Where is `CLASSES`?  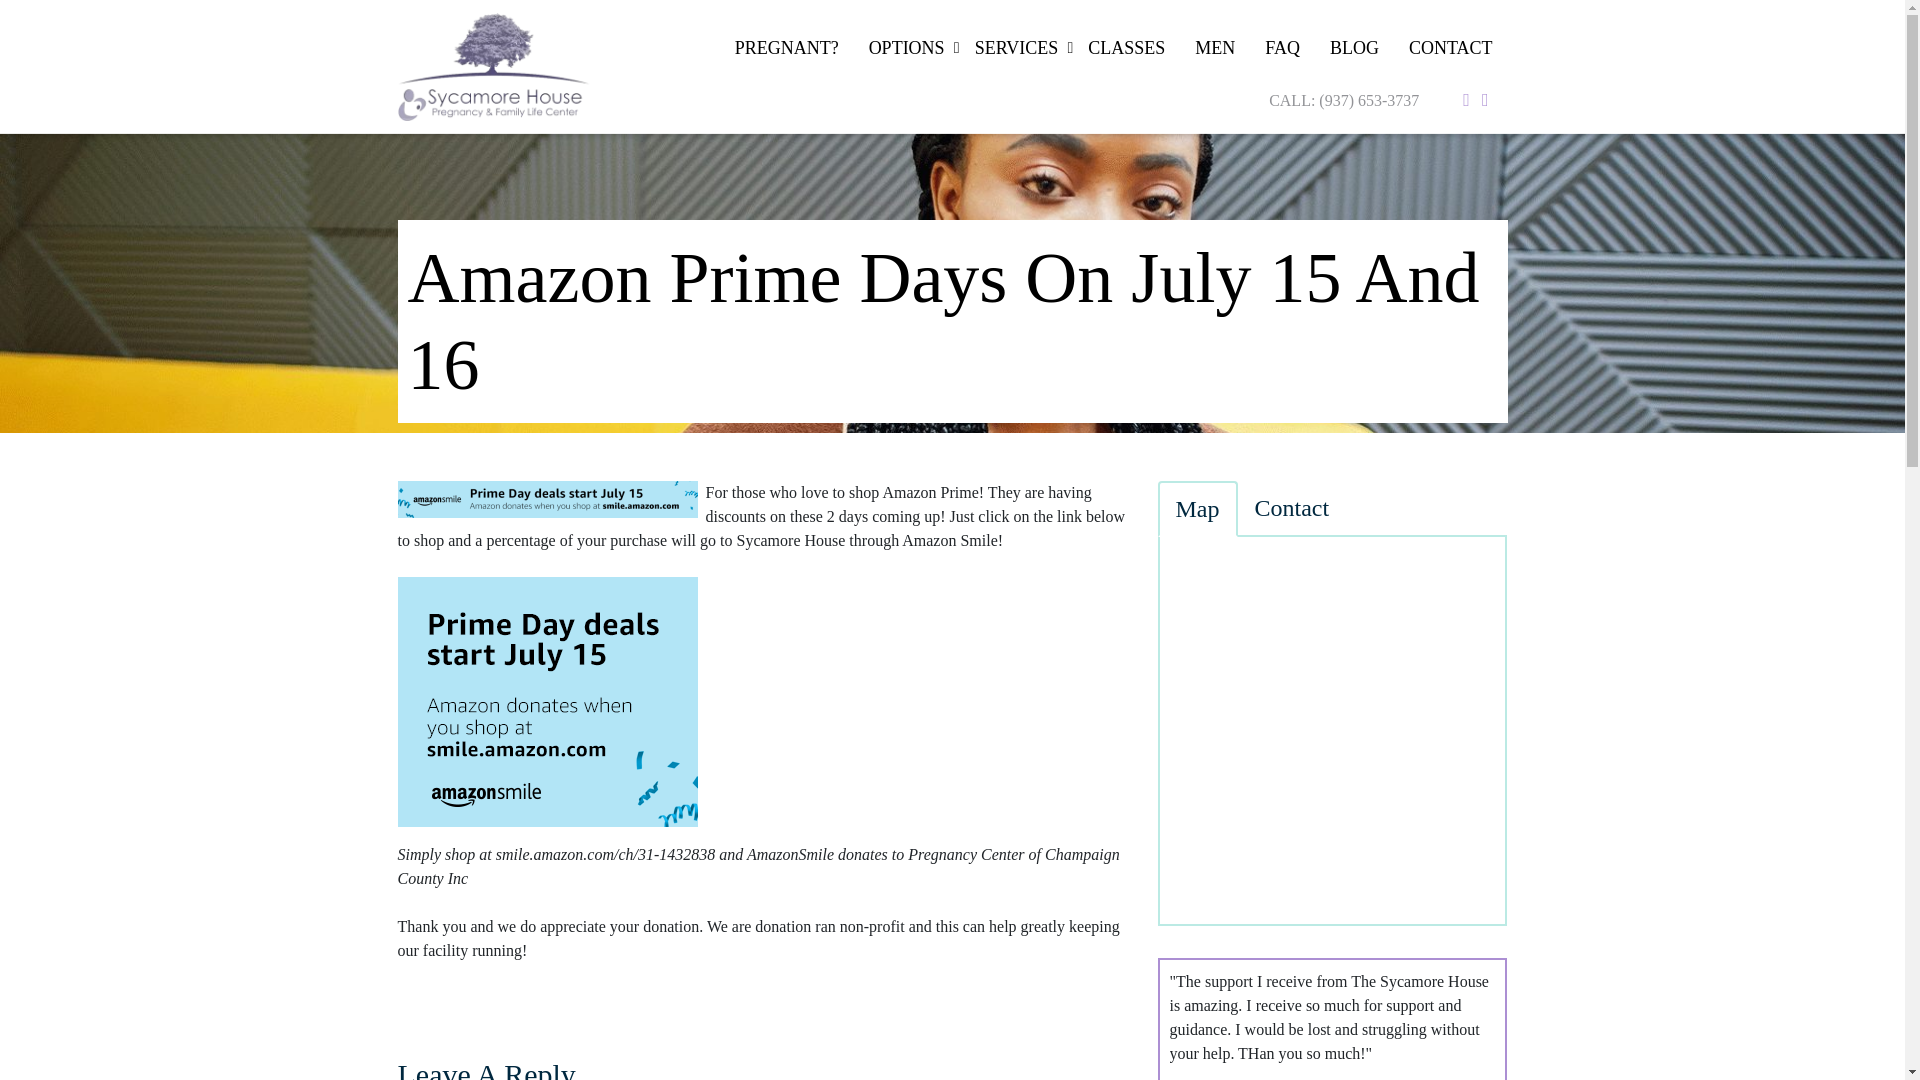 CLASSES is located at coordinates (1126, 43).